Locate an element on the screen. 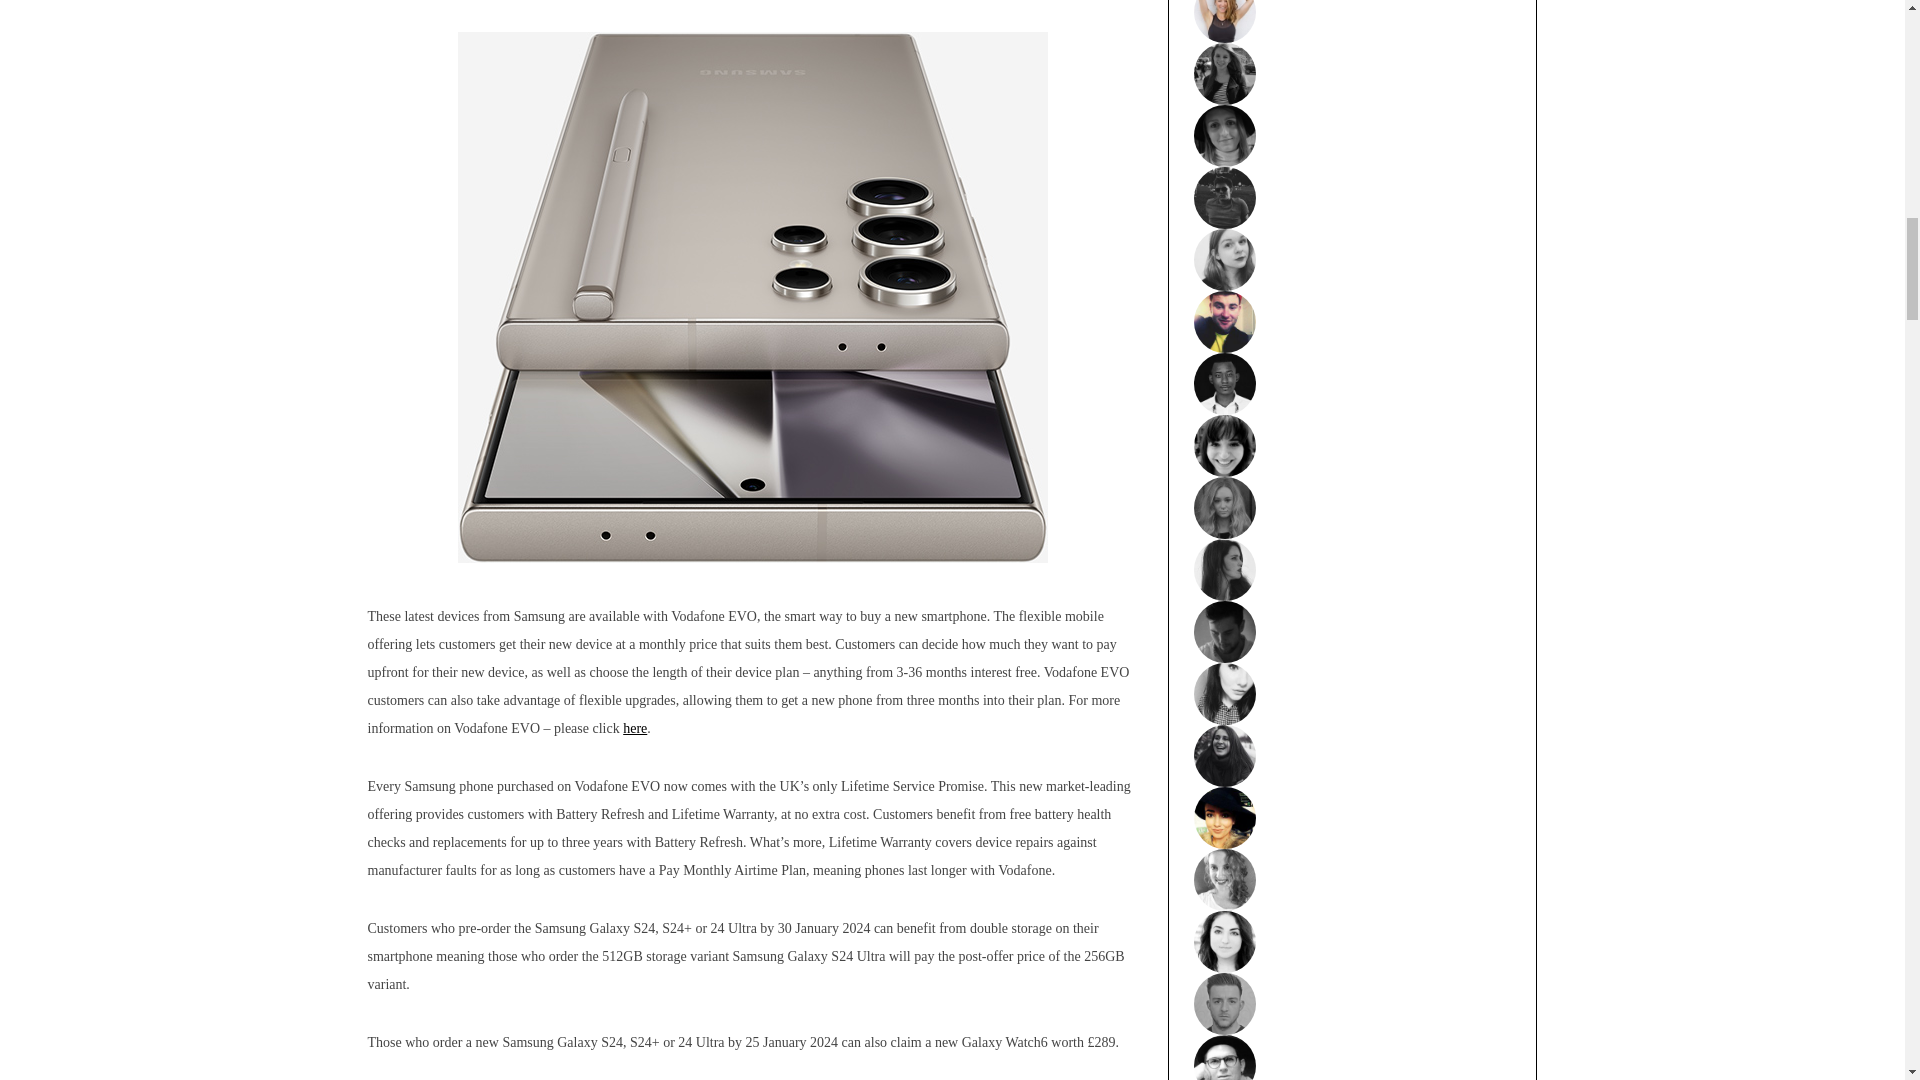 Image resolution: width=1920 pixels, height=1080 pixels. Grip the Mat is located at coordinates (1353, 22).